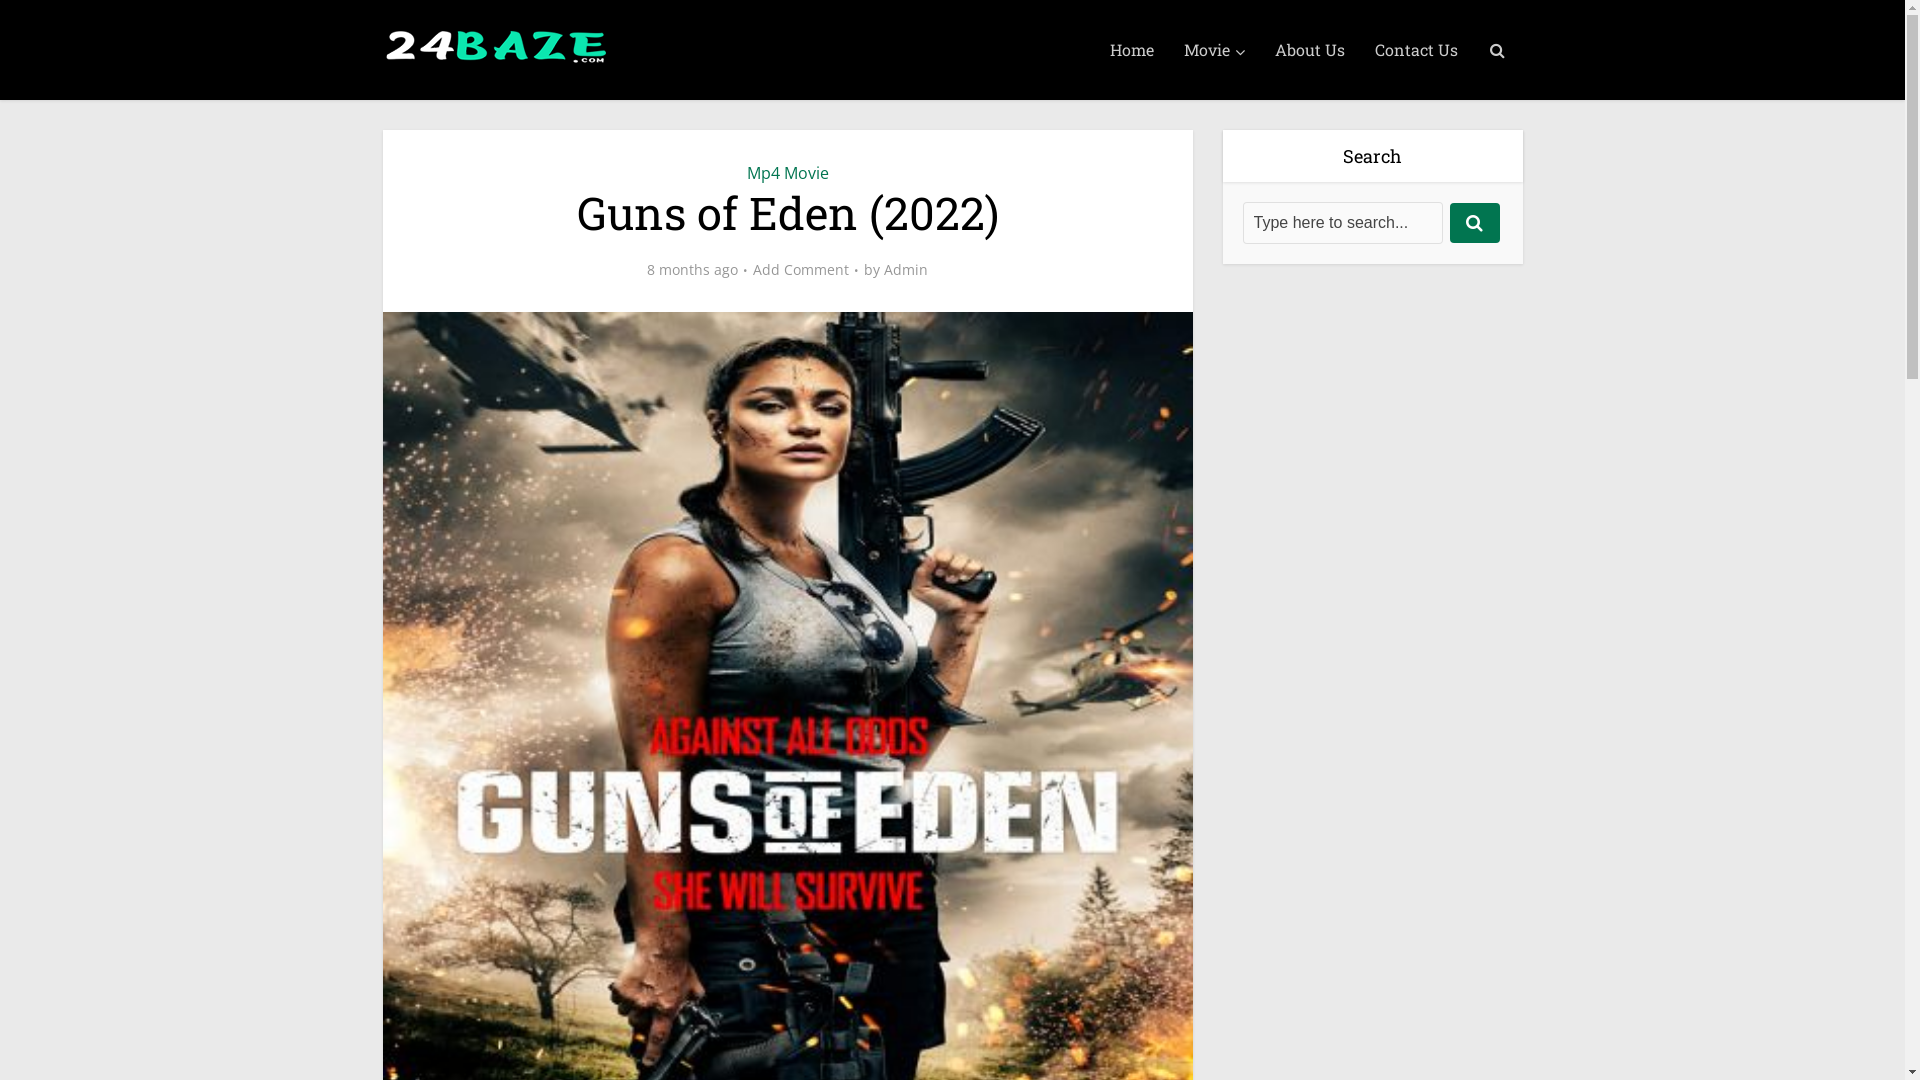 Image resolution: width=1920 pixels, height=1080 pixels. I want to click on Add Comment, so click(801, 270).